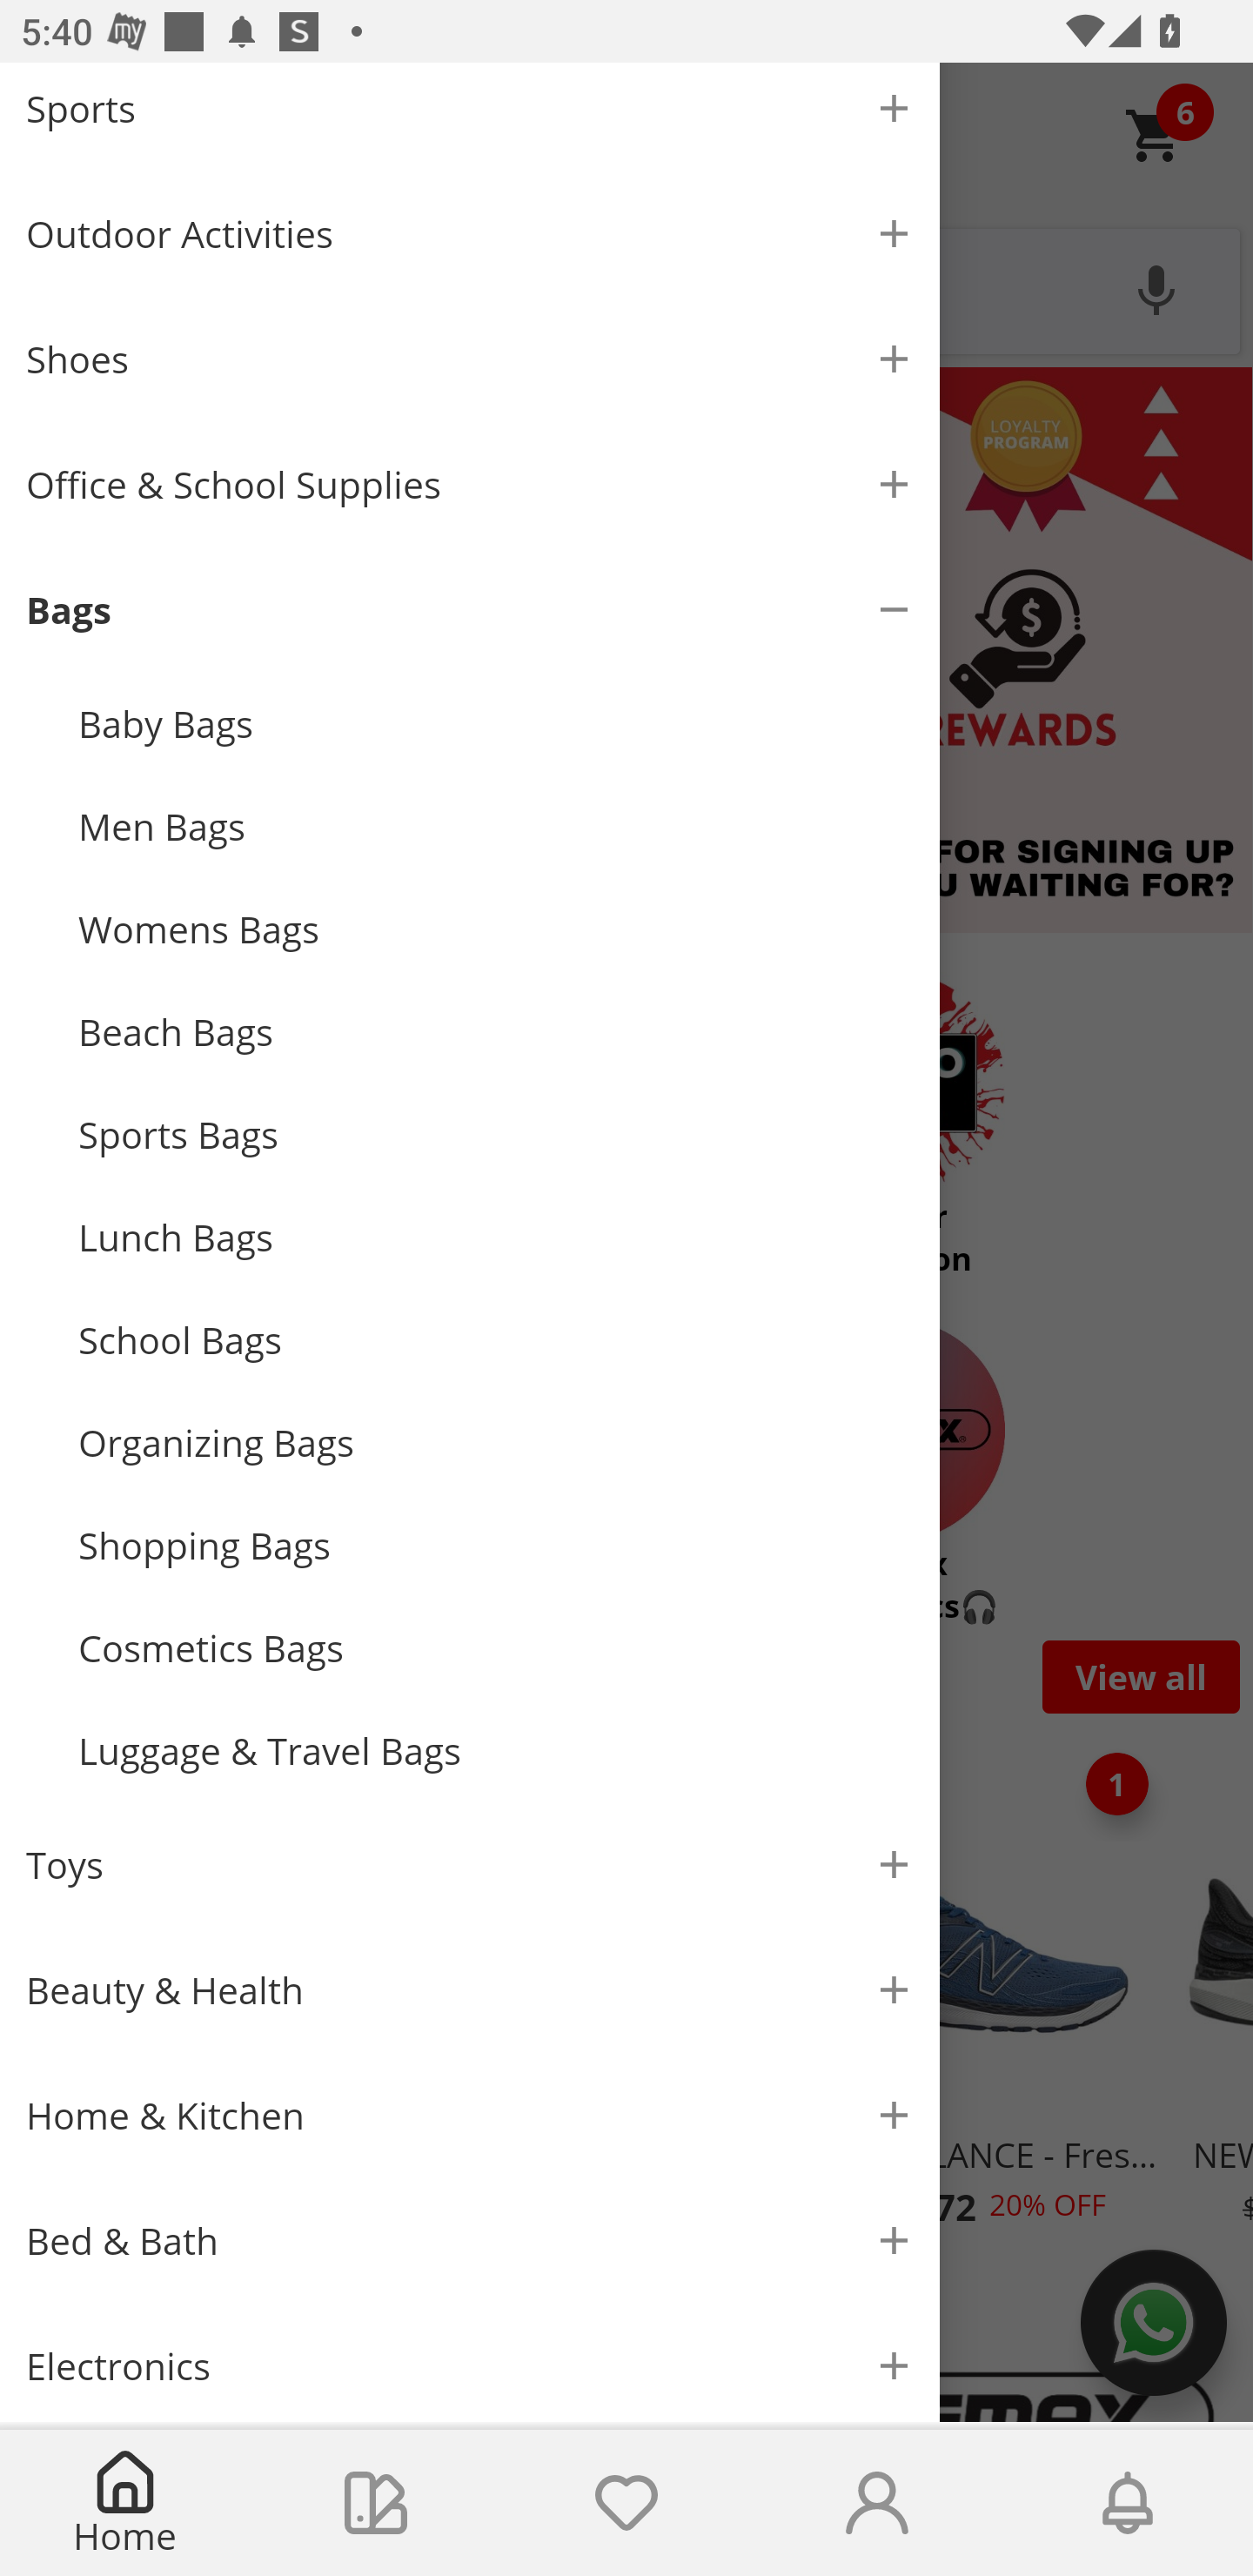 The height and width of the screenshot is (2576, 1253). Describe the element at coordinates (496, 827) in the screenshot. I see `Men Bags` at that location.